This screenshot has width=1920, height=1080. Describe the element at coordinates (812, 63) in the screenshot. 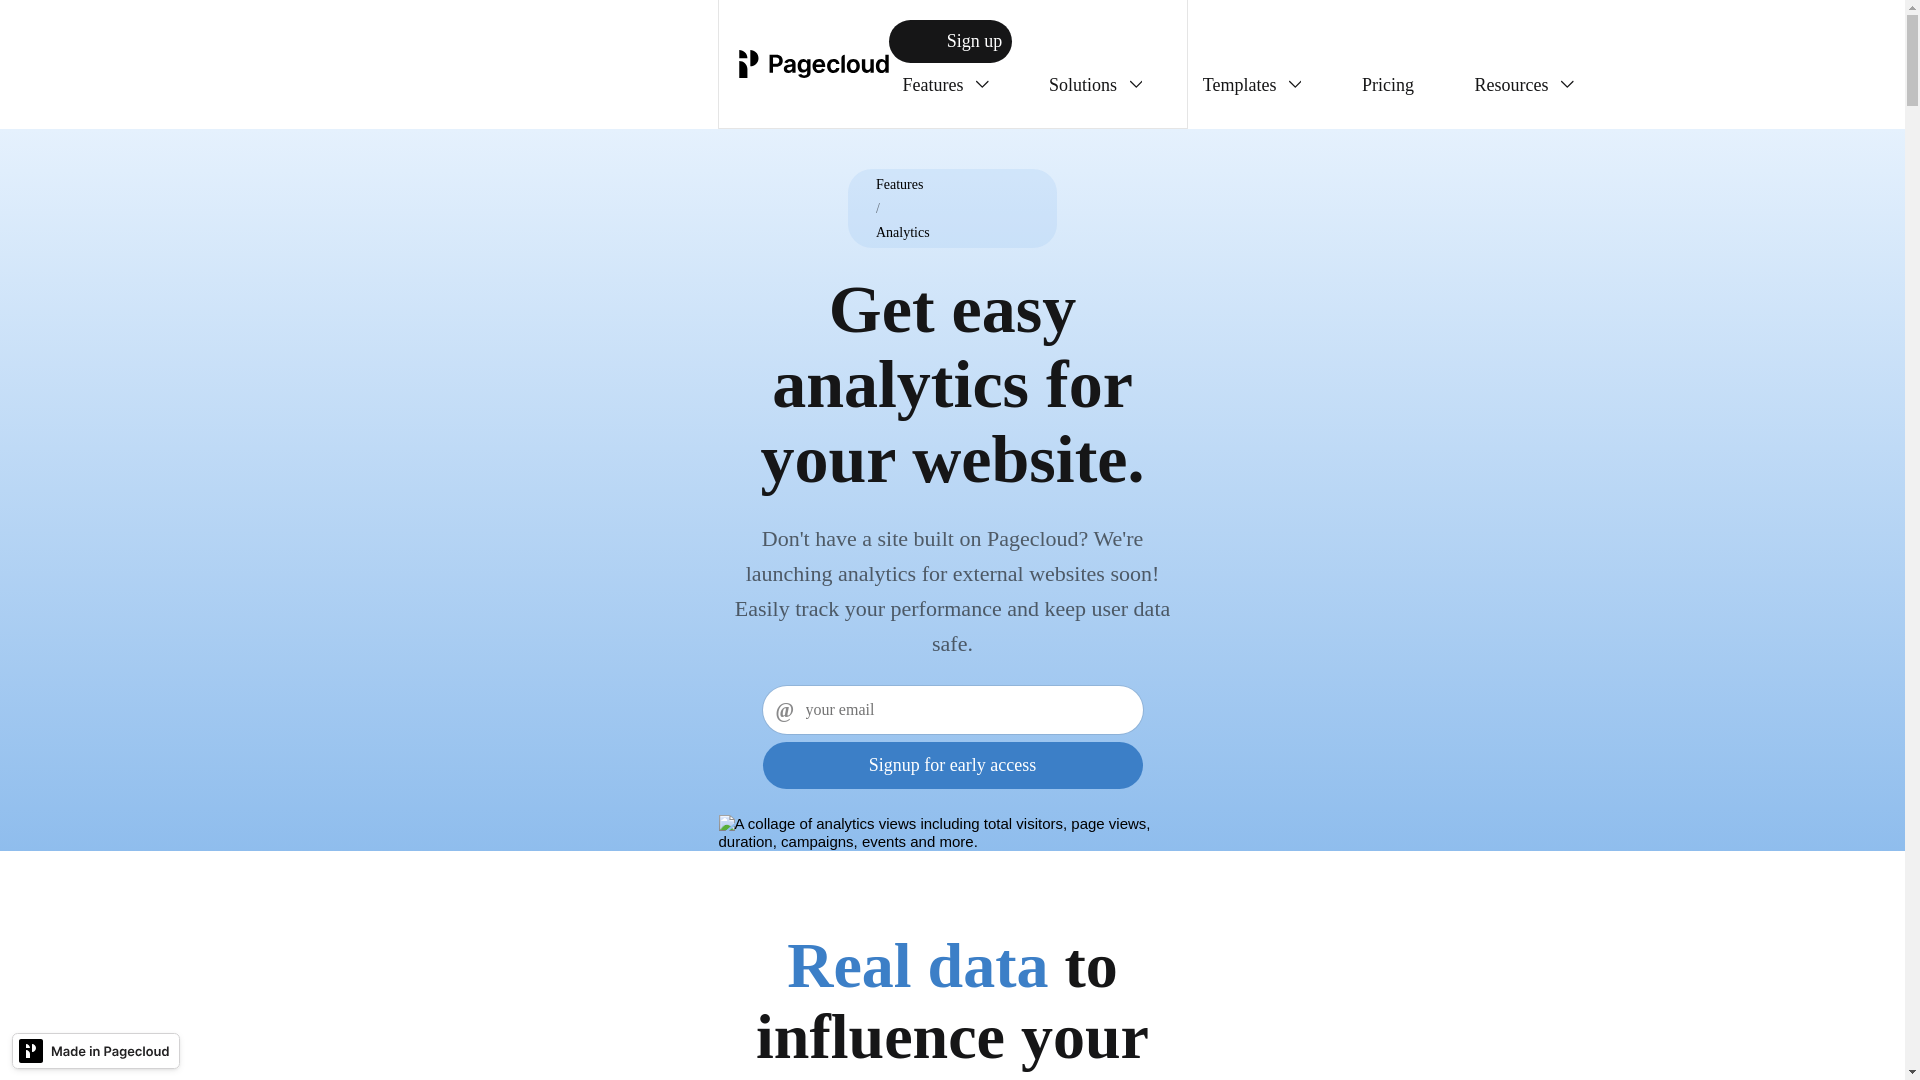

I see `Pagecloud website builder` at that location.